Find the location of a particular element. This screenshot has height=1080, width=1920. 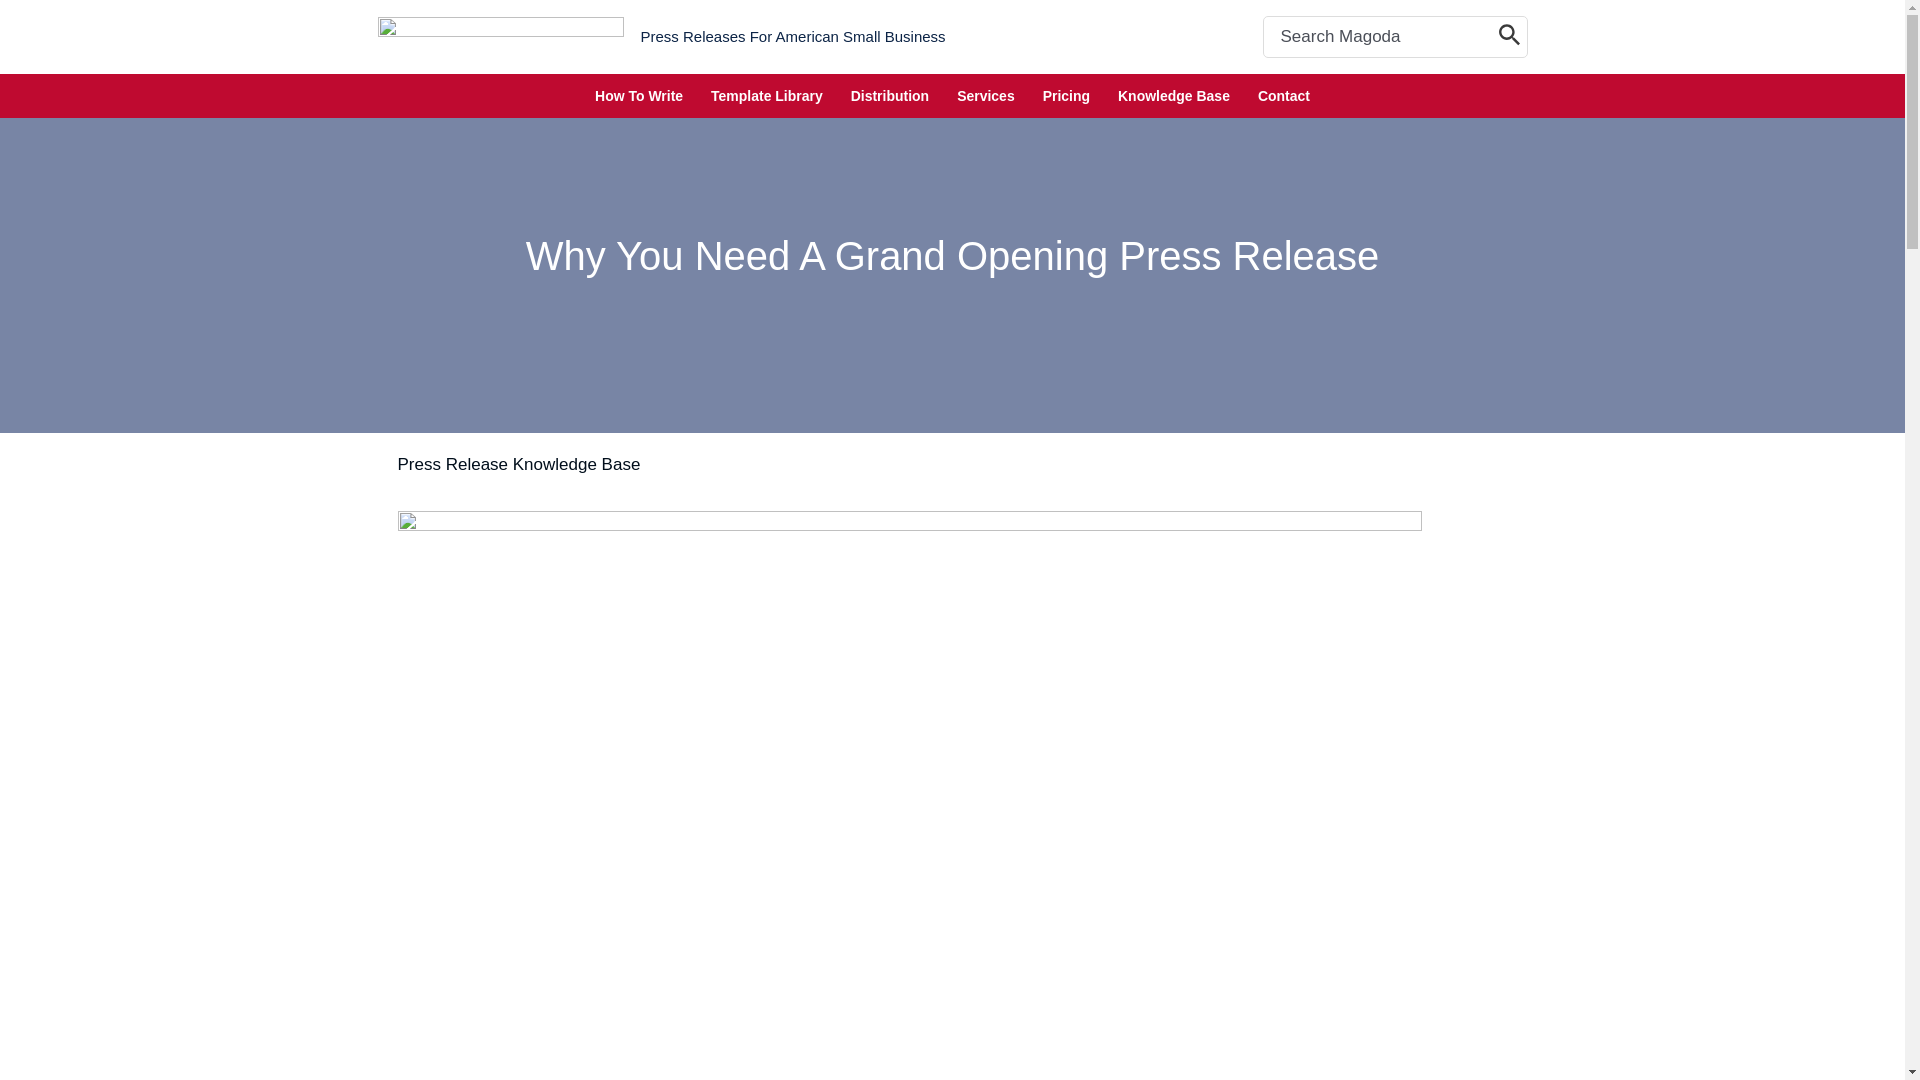

Services is located at coordinates (986, 96).